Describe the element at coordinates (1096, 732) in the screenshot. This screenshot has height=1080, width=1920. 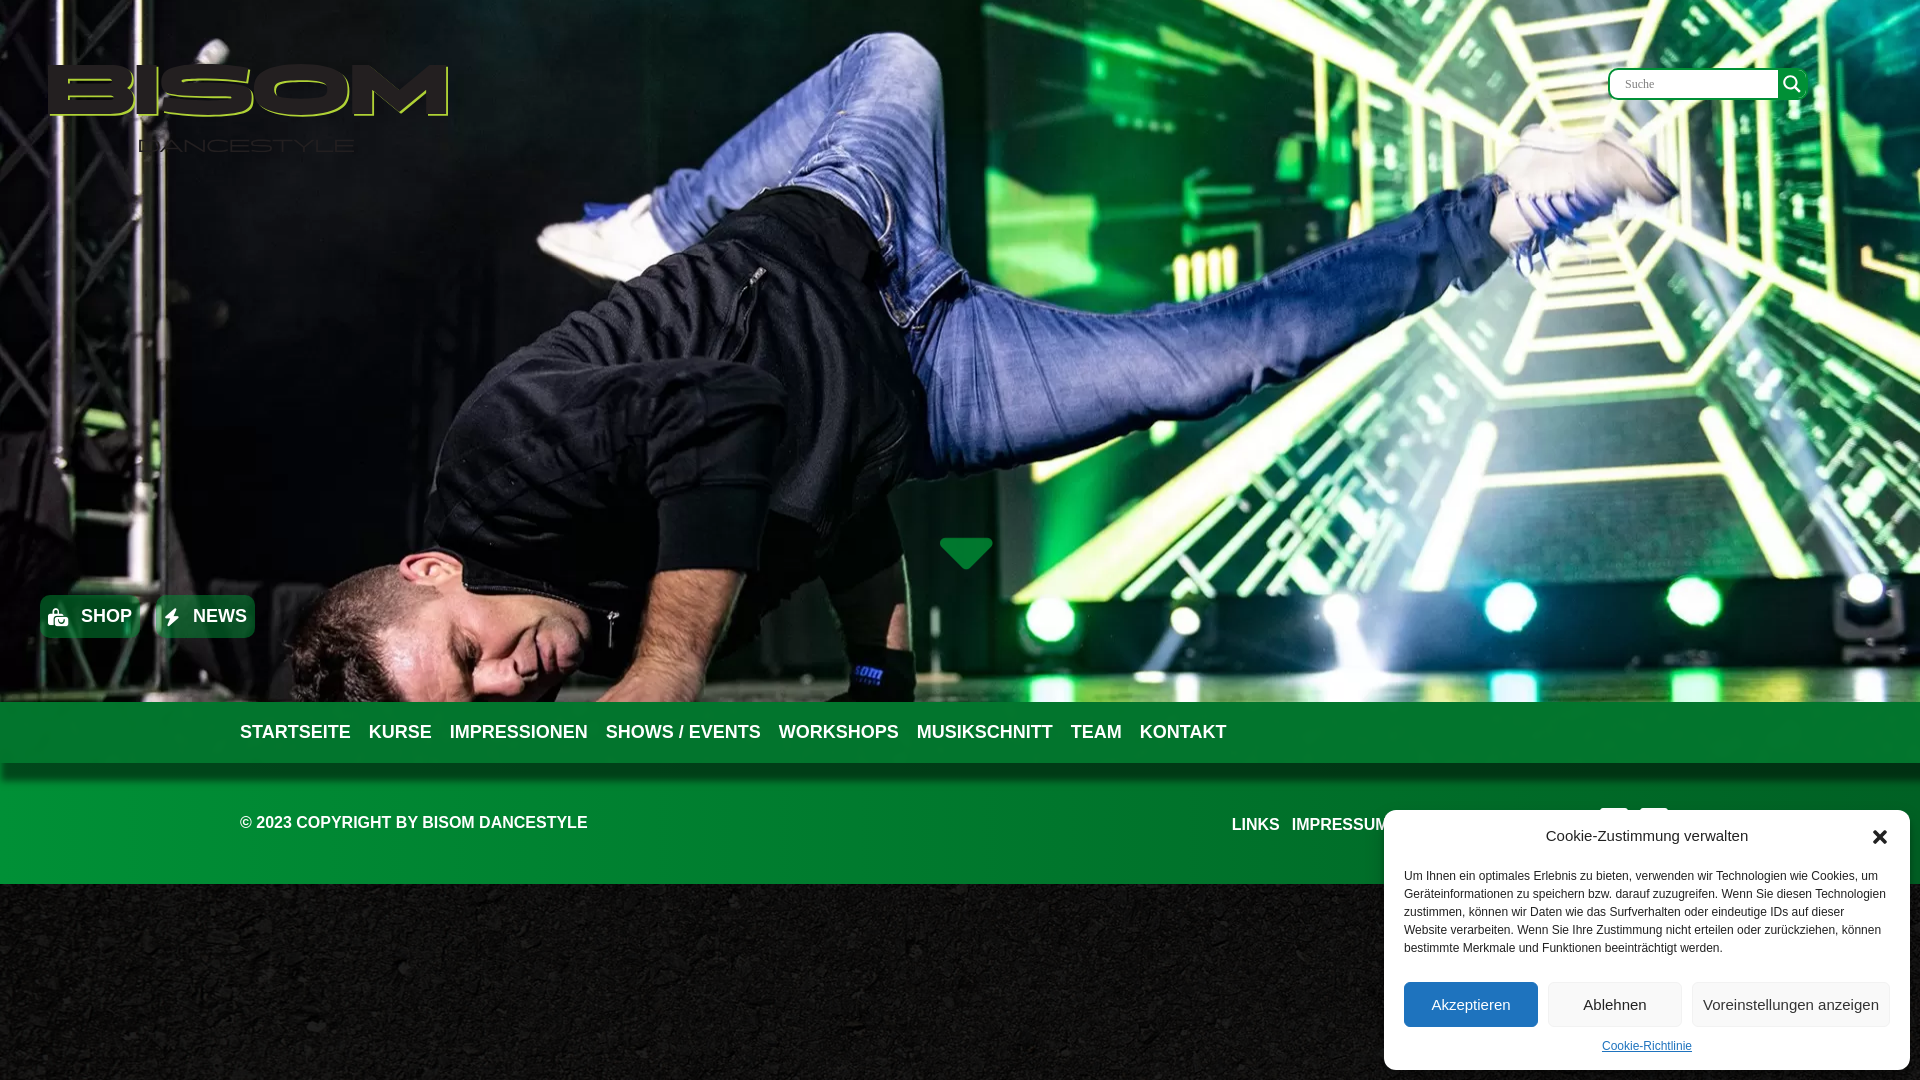
I see `TEAM` at that location.